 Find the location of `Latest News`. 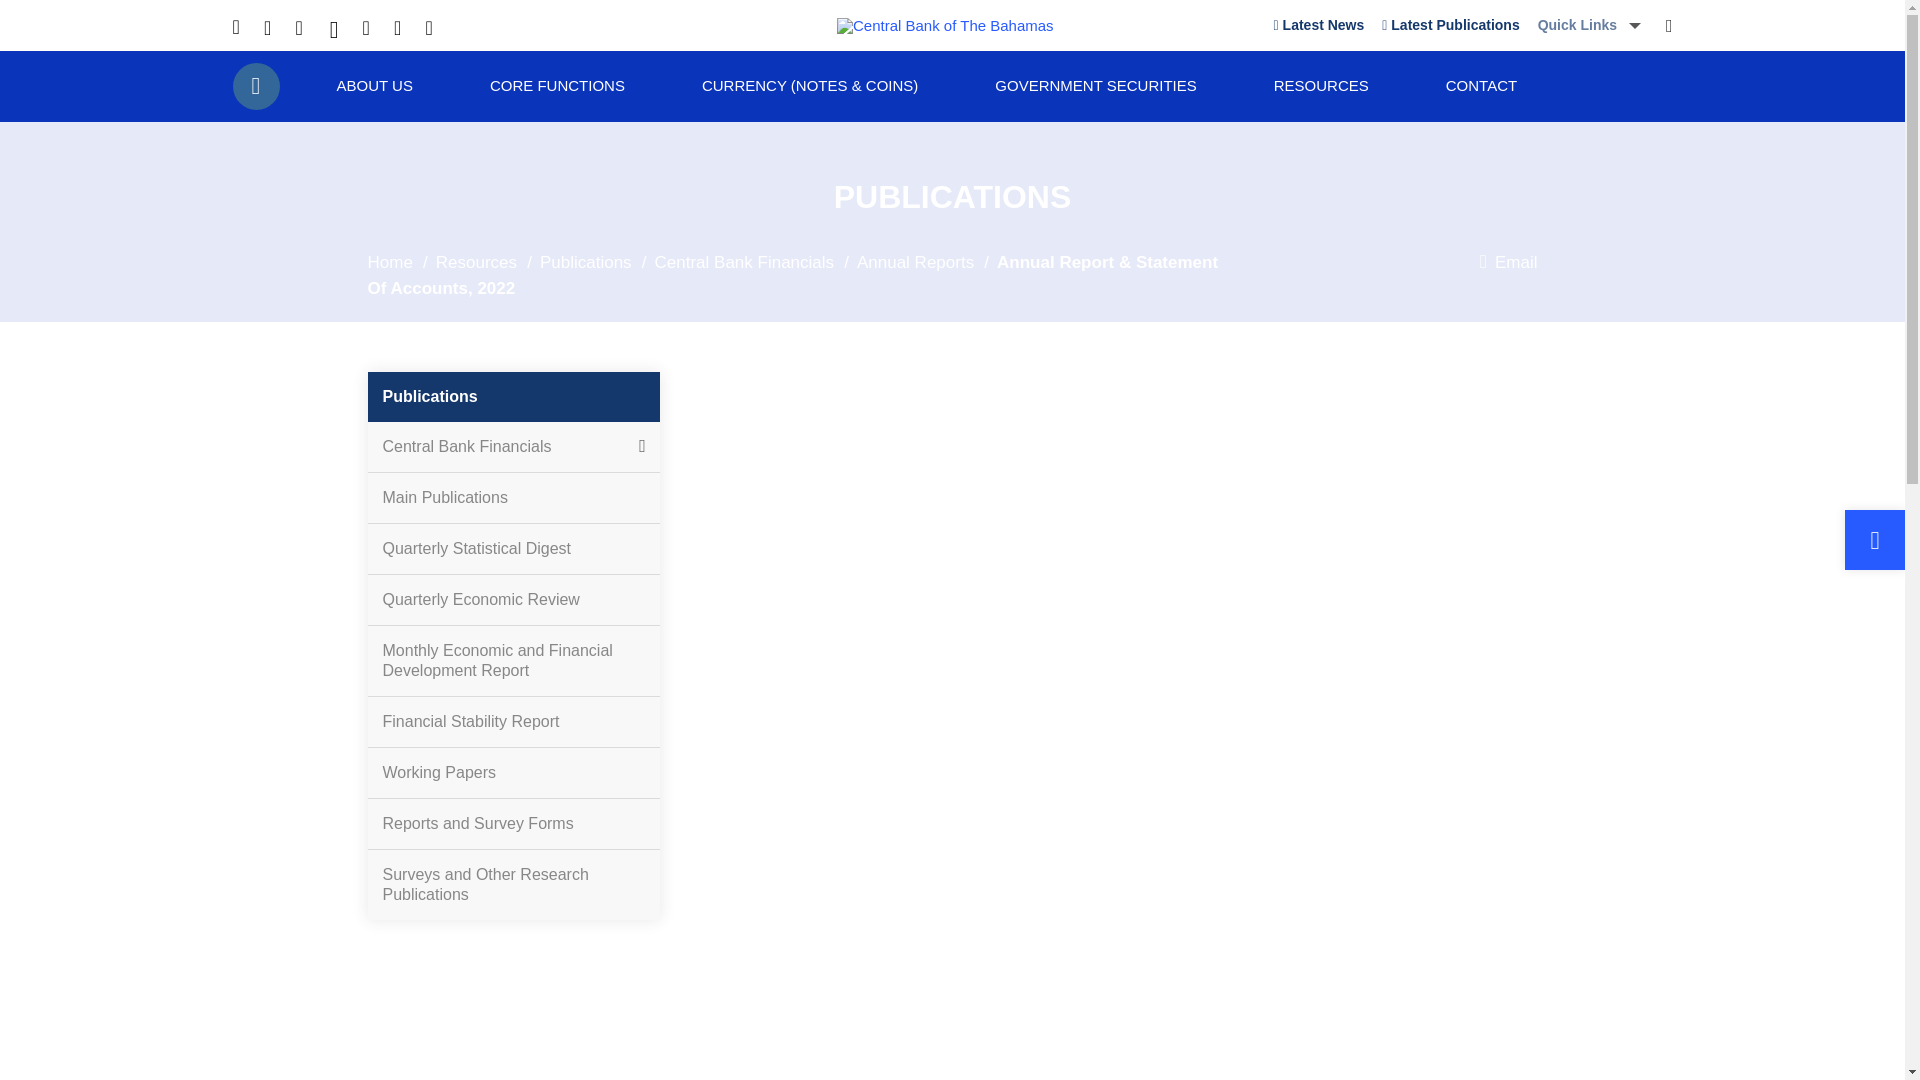

Latest News is located at coordinates (1320, 25).